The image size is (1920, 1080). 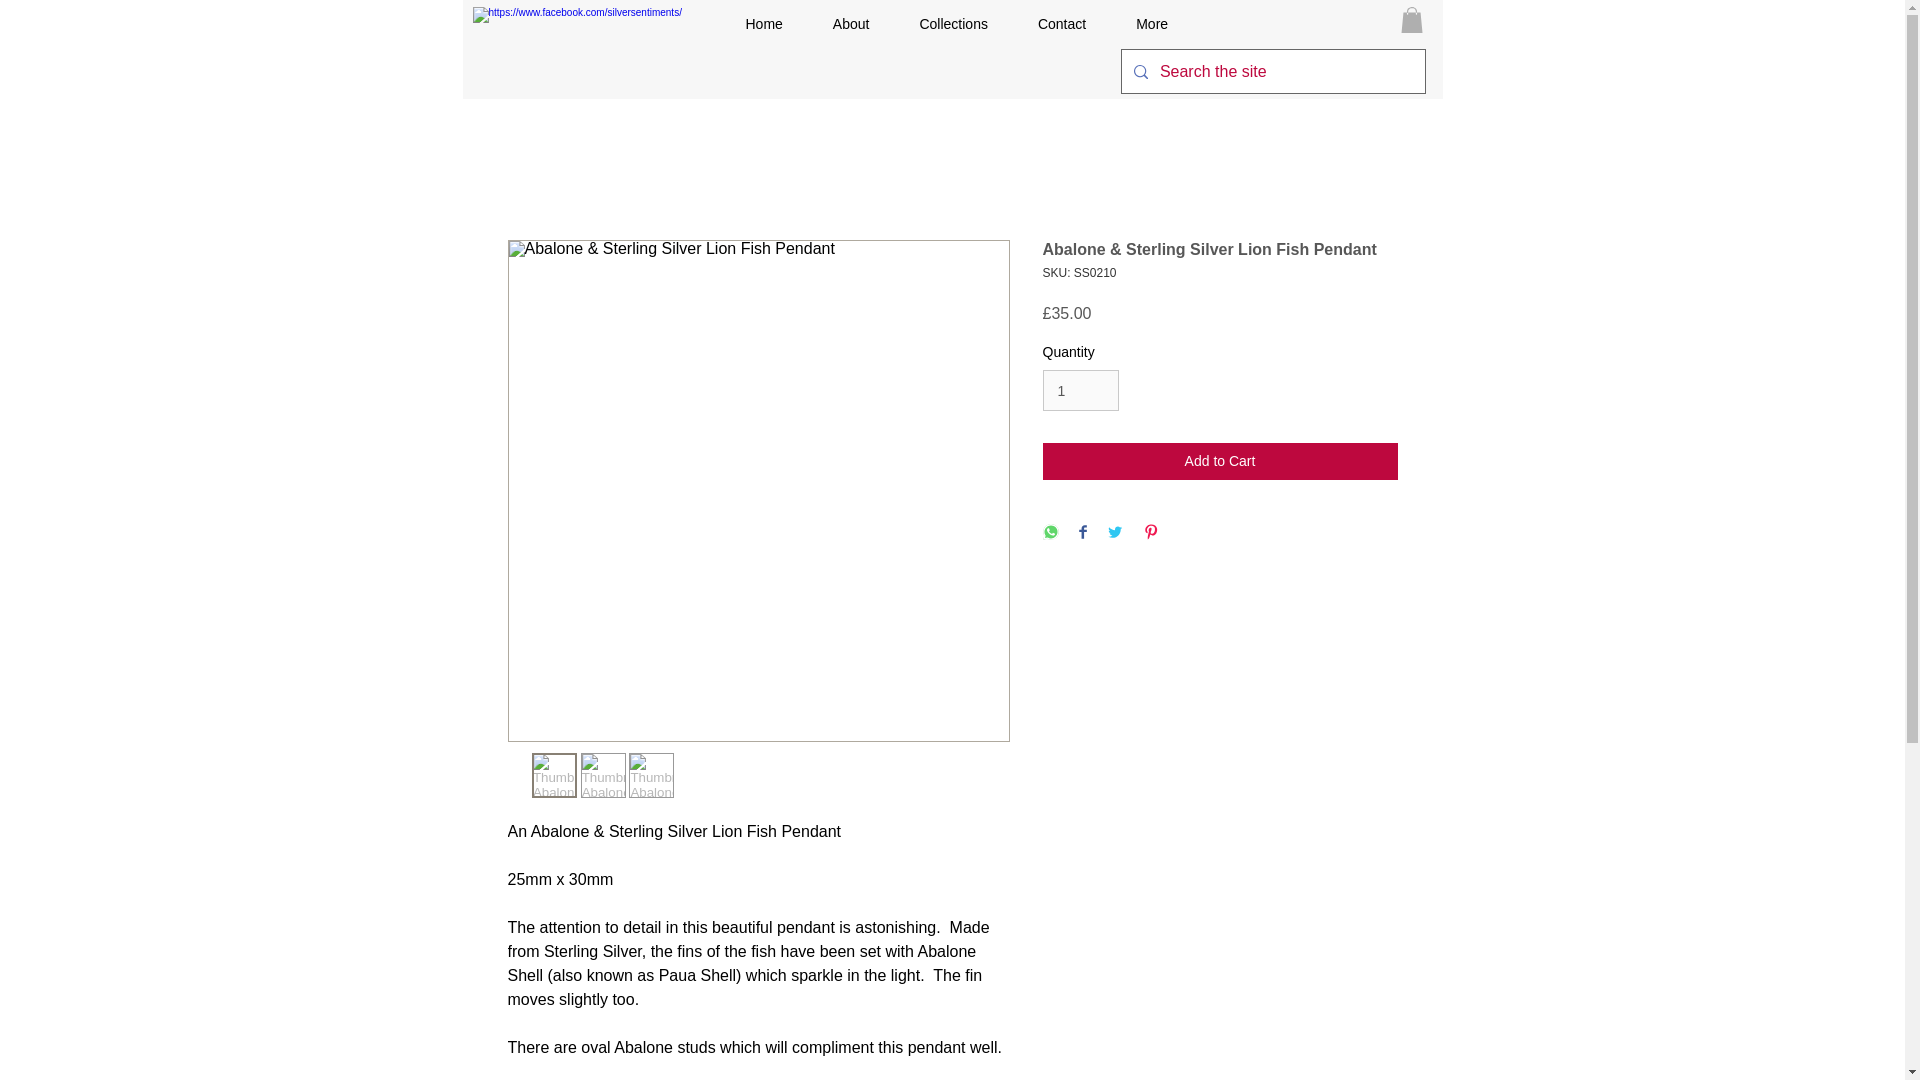 What do you see at coordinates (851, 28) in the screenshot?
I see `About` at bounding box center [851, 28].